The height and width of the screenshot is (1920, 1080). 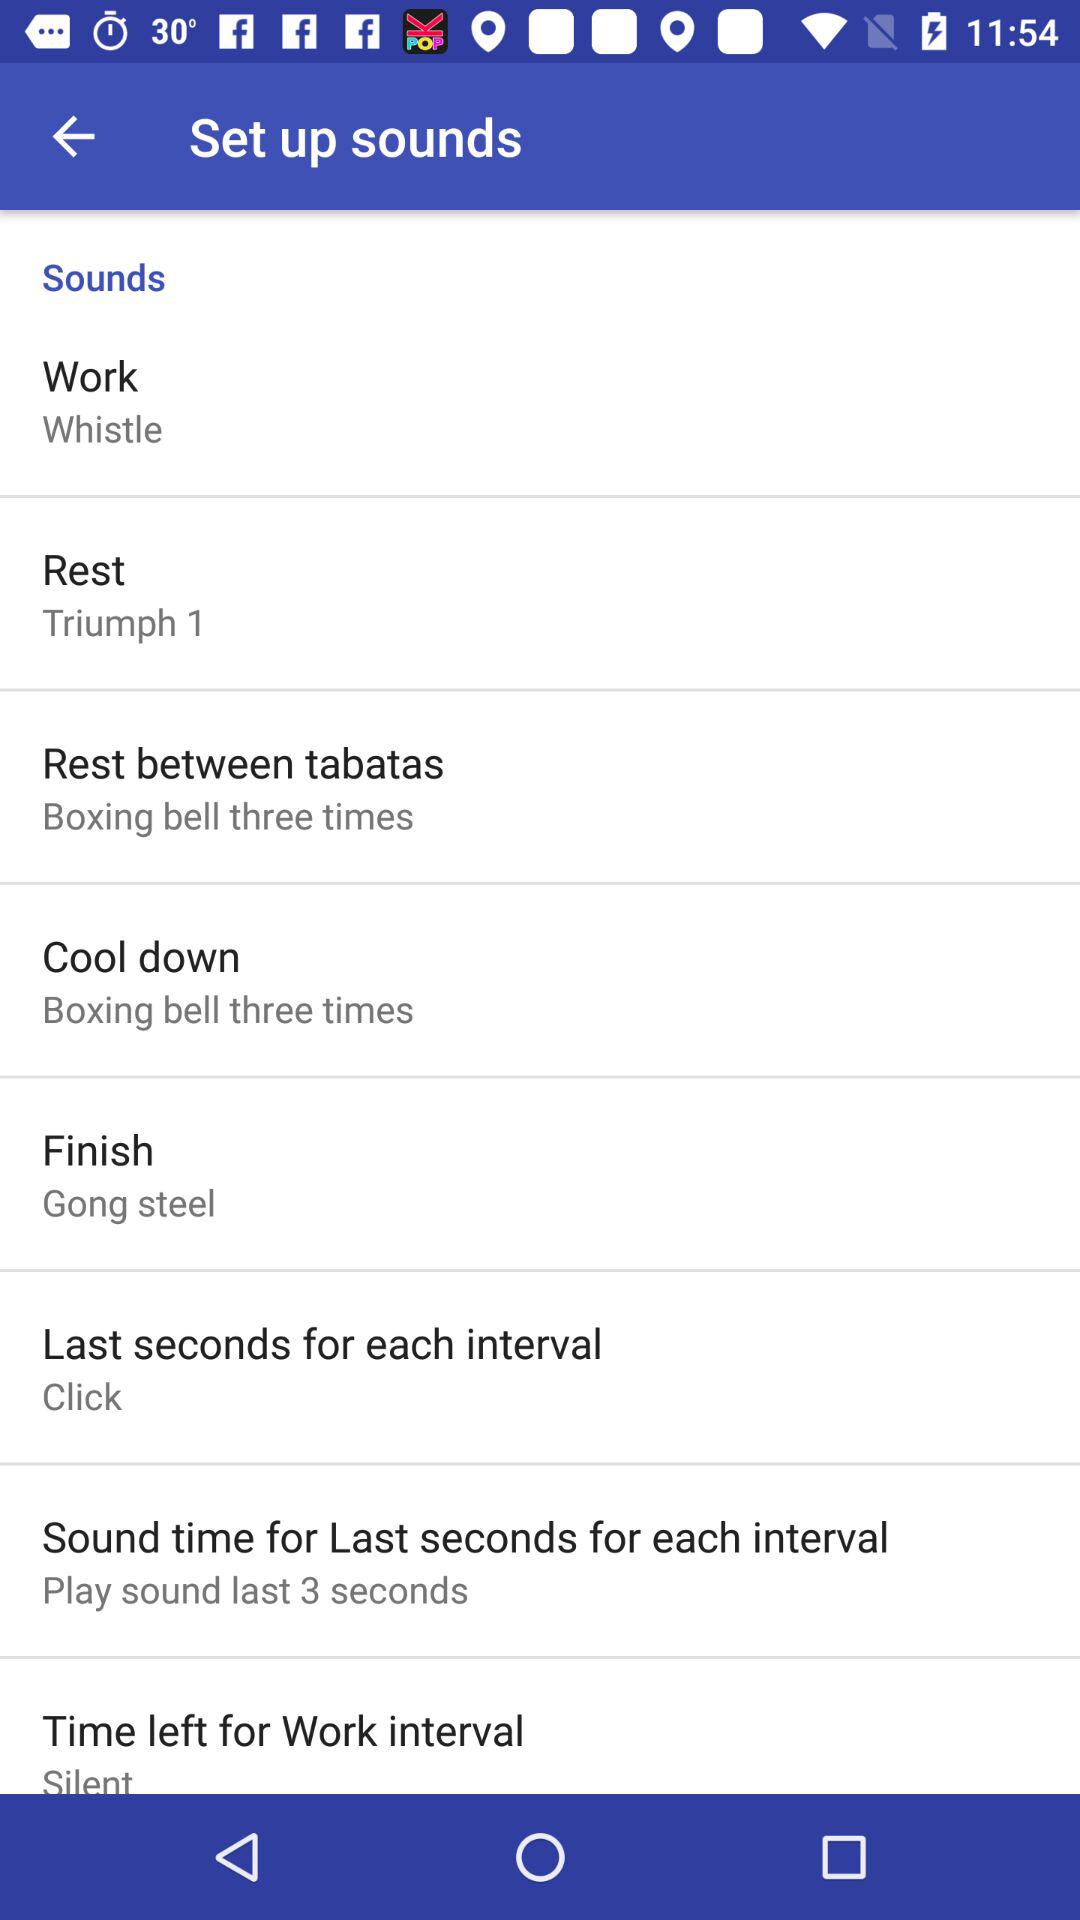 I want to click on launch the whistle, so click(x=102, y=428).